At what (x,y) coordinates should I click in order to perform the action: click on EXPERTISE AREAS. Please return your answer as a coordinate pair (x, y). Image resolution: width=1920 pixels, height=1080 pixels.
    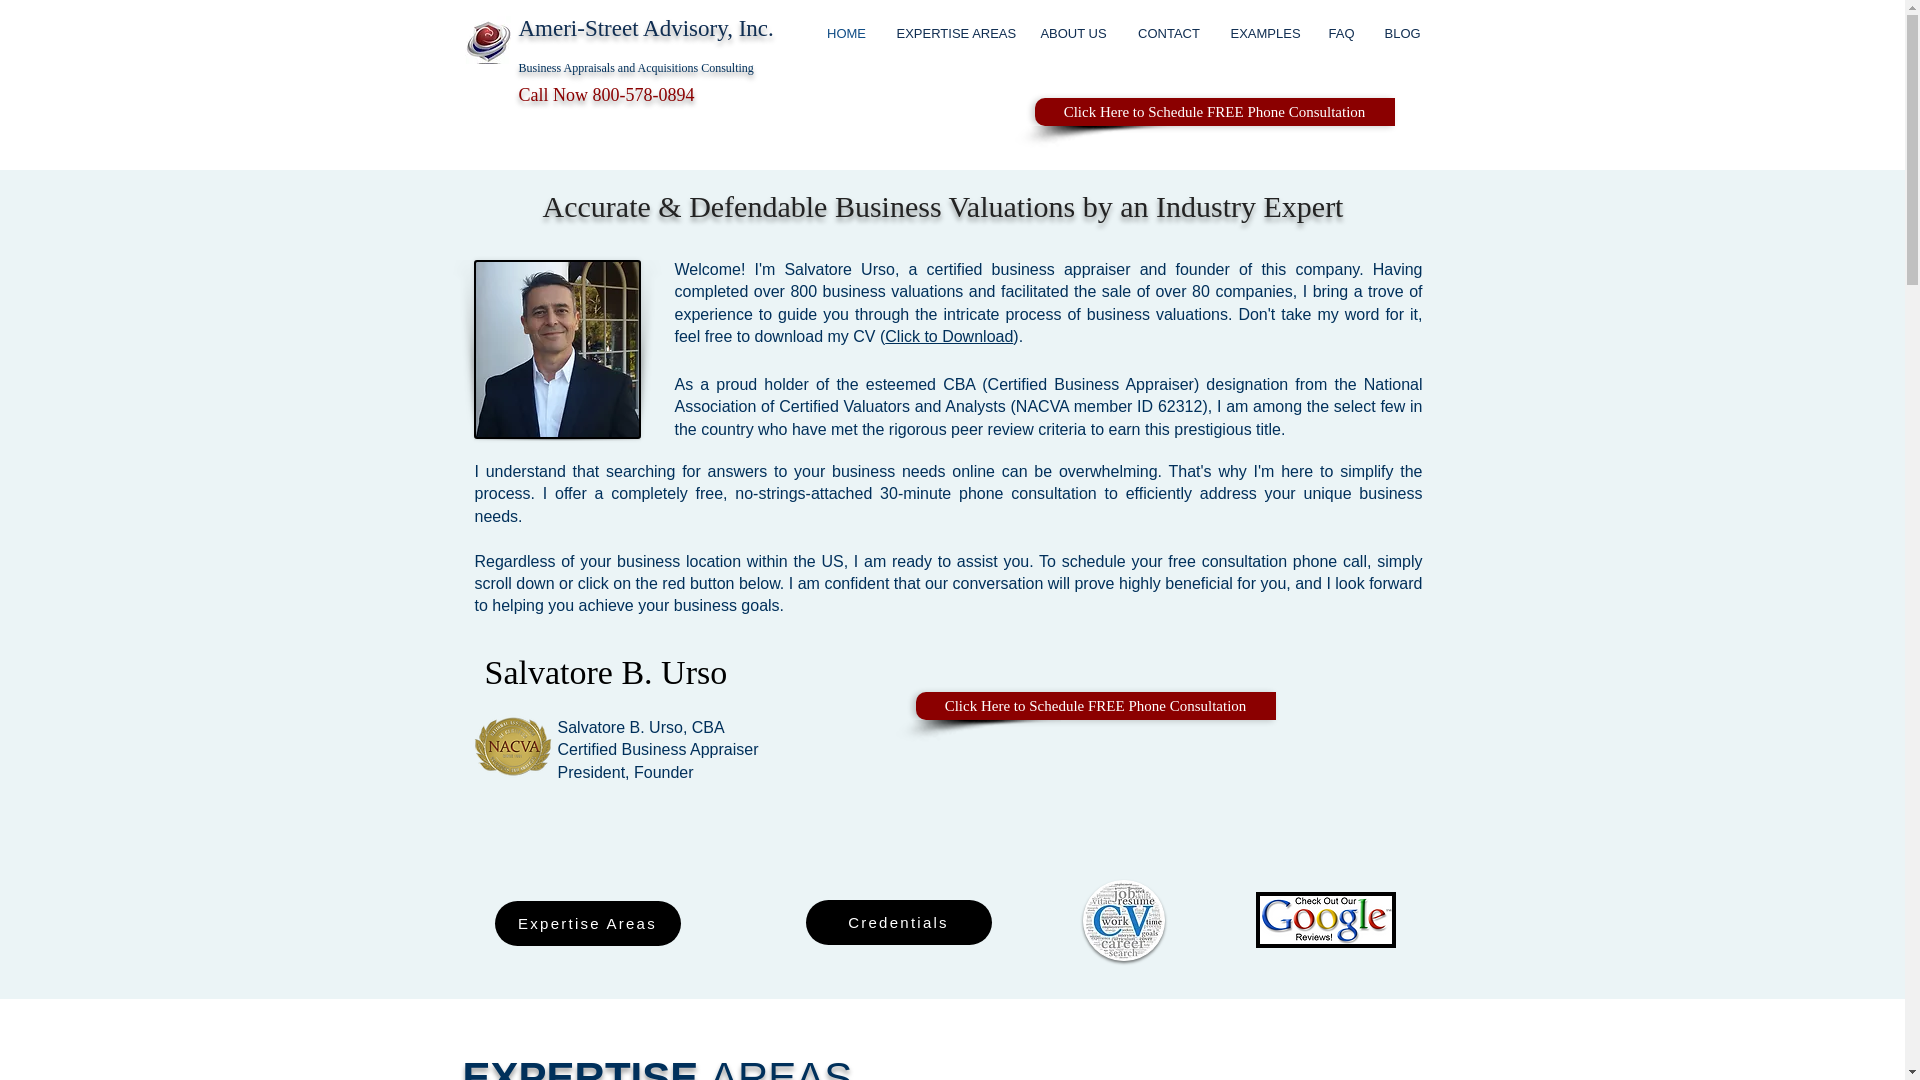
    Looking at the image, I should click on (953, 34).